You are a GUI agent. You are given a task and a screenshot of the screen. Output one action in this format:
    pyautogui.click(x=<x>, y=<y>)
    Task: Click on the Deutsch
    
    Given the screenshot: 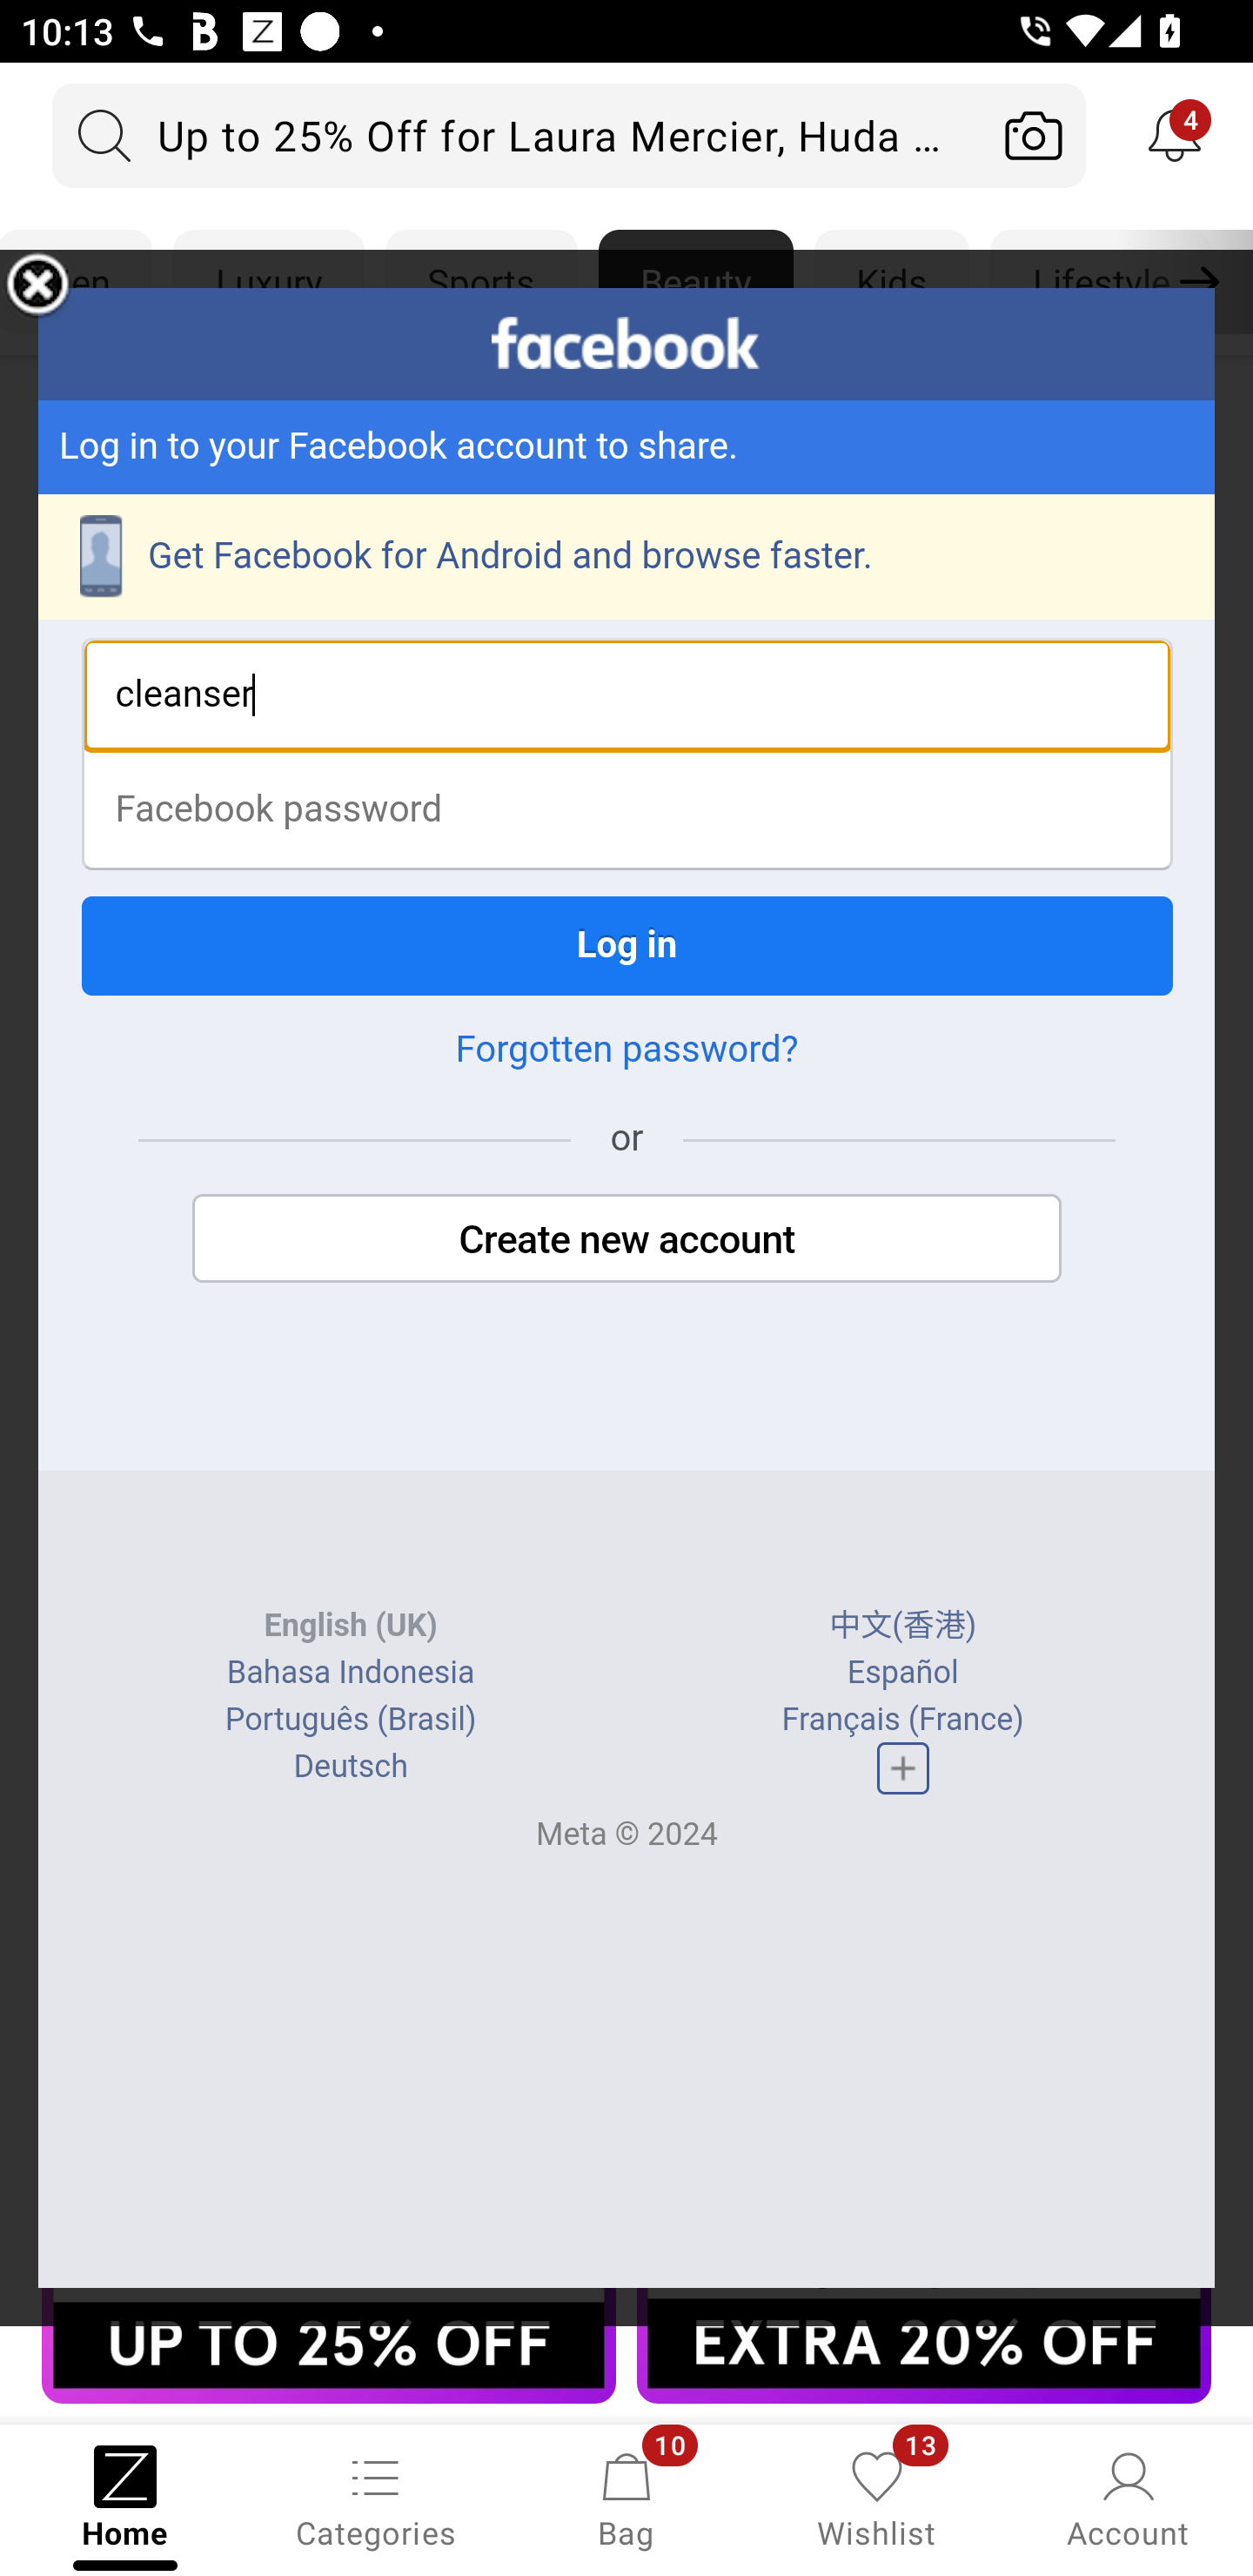 What is the action you would take?
    pyautogui.click(x=350, y=1767)
    